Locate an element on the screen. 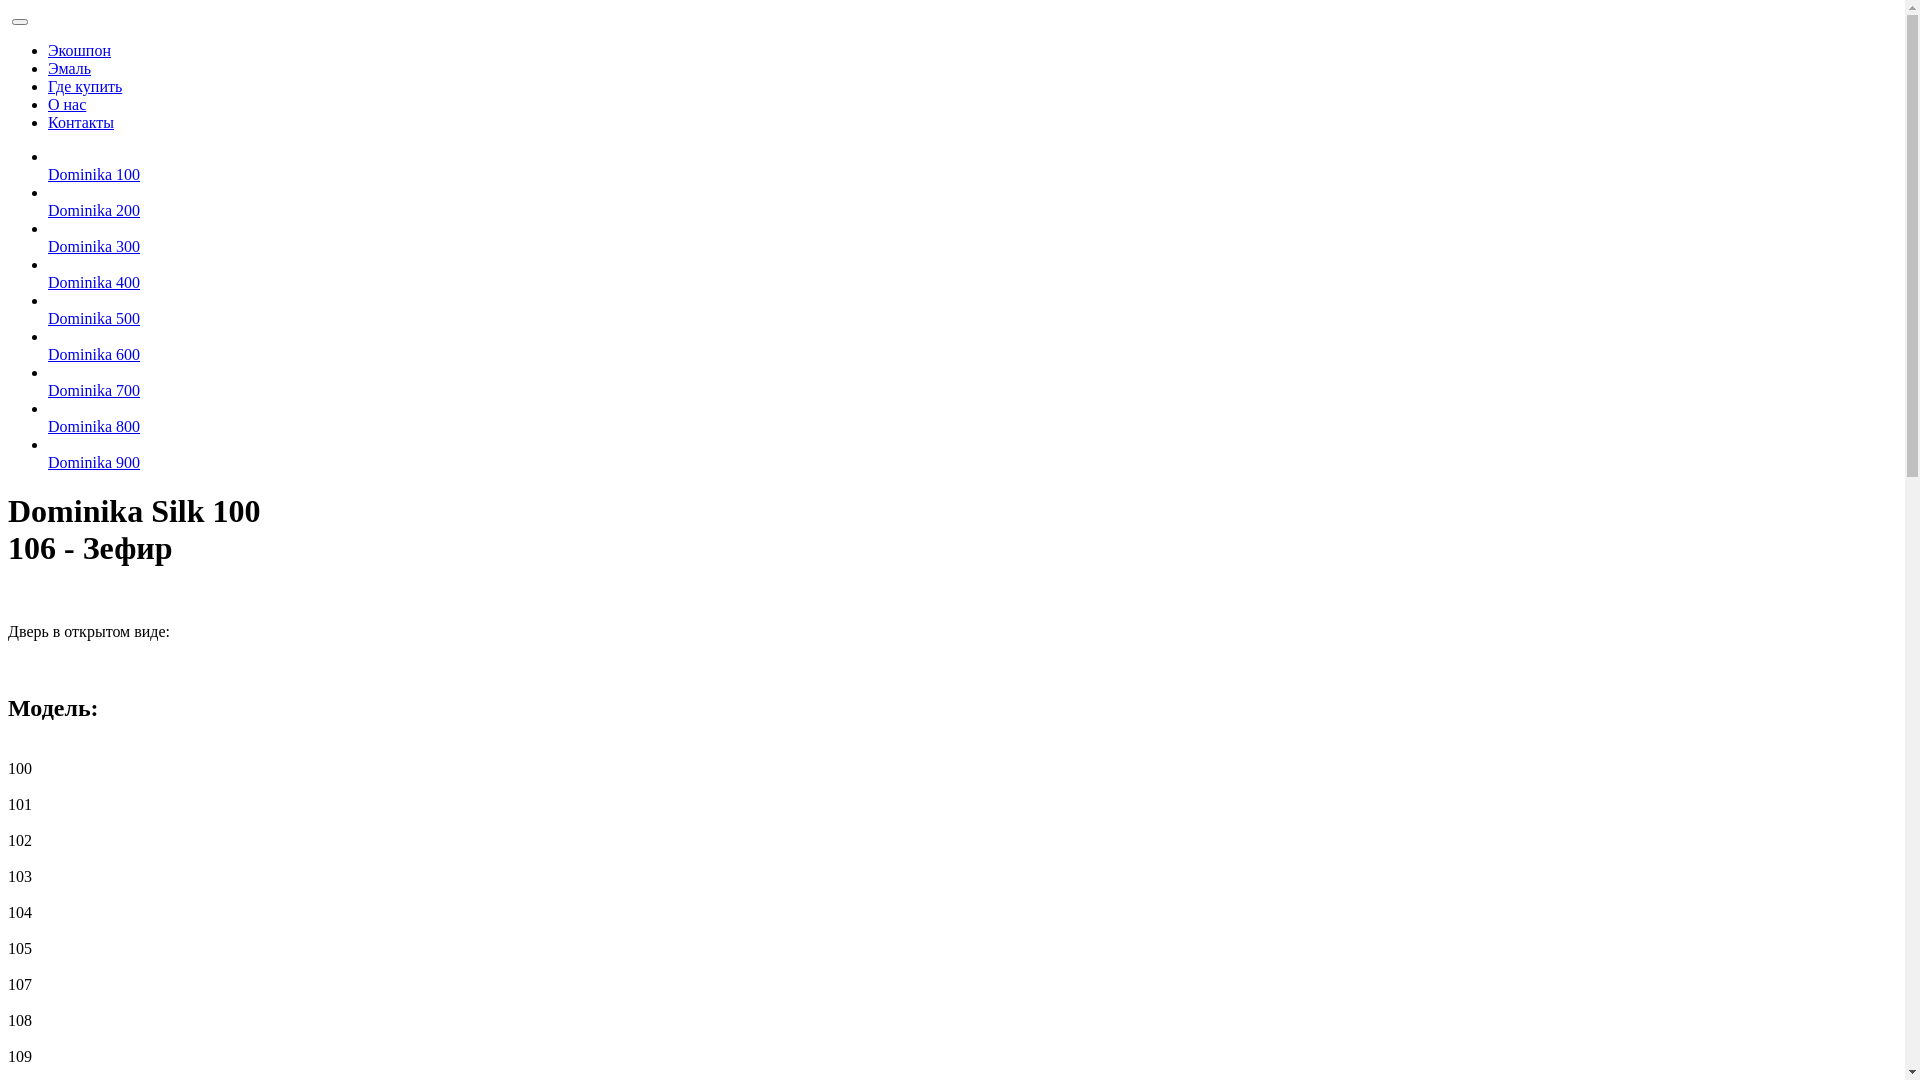 The width and height of the screenshot is (1920, 1080). Dominika 400 is located at coordinates (94, 282).